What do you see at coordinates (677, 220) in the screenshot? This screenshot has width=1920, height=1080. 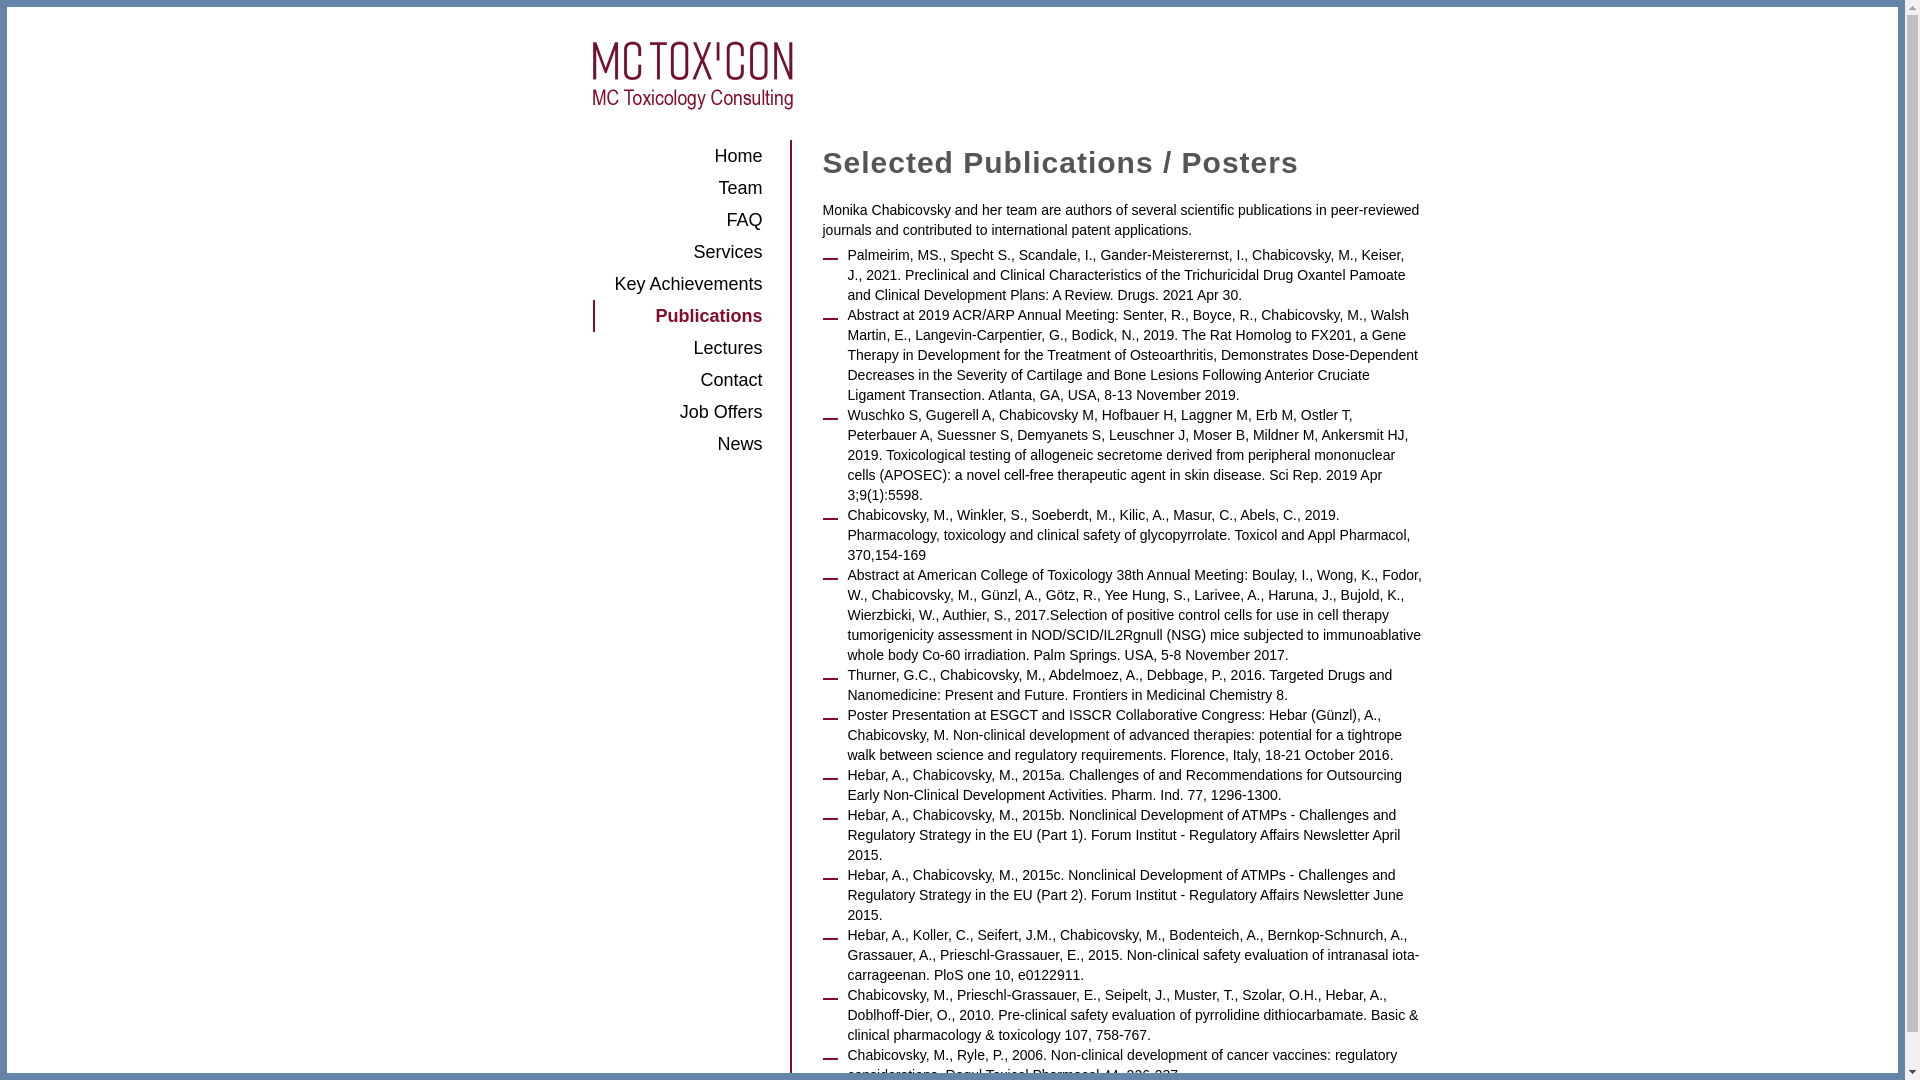 I see `FAQ` at bounding box center [677, 220].